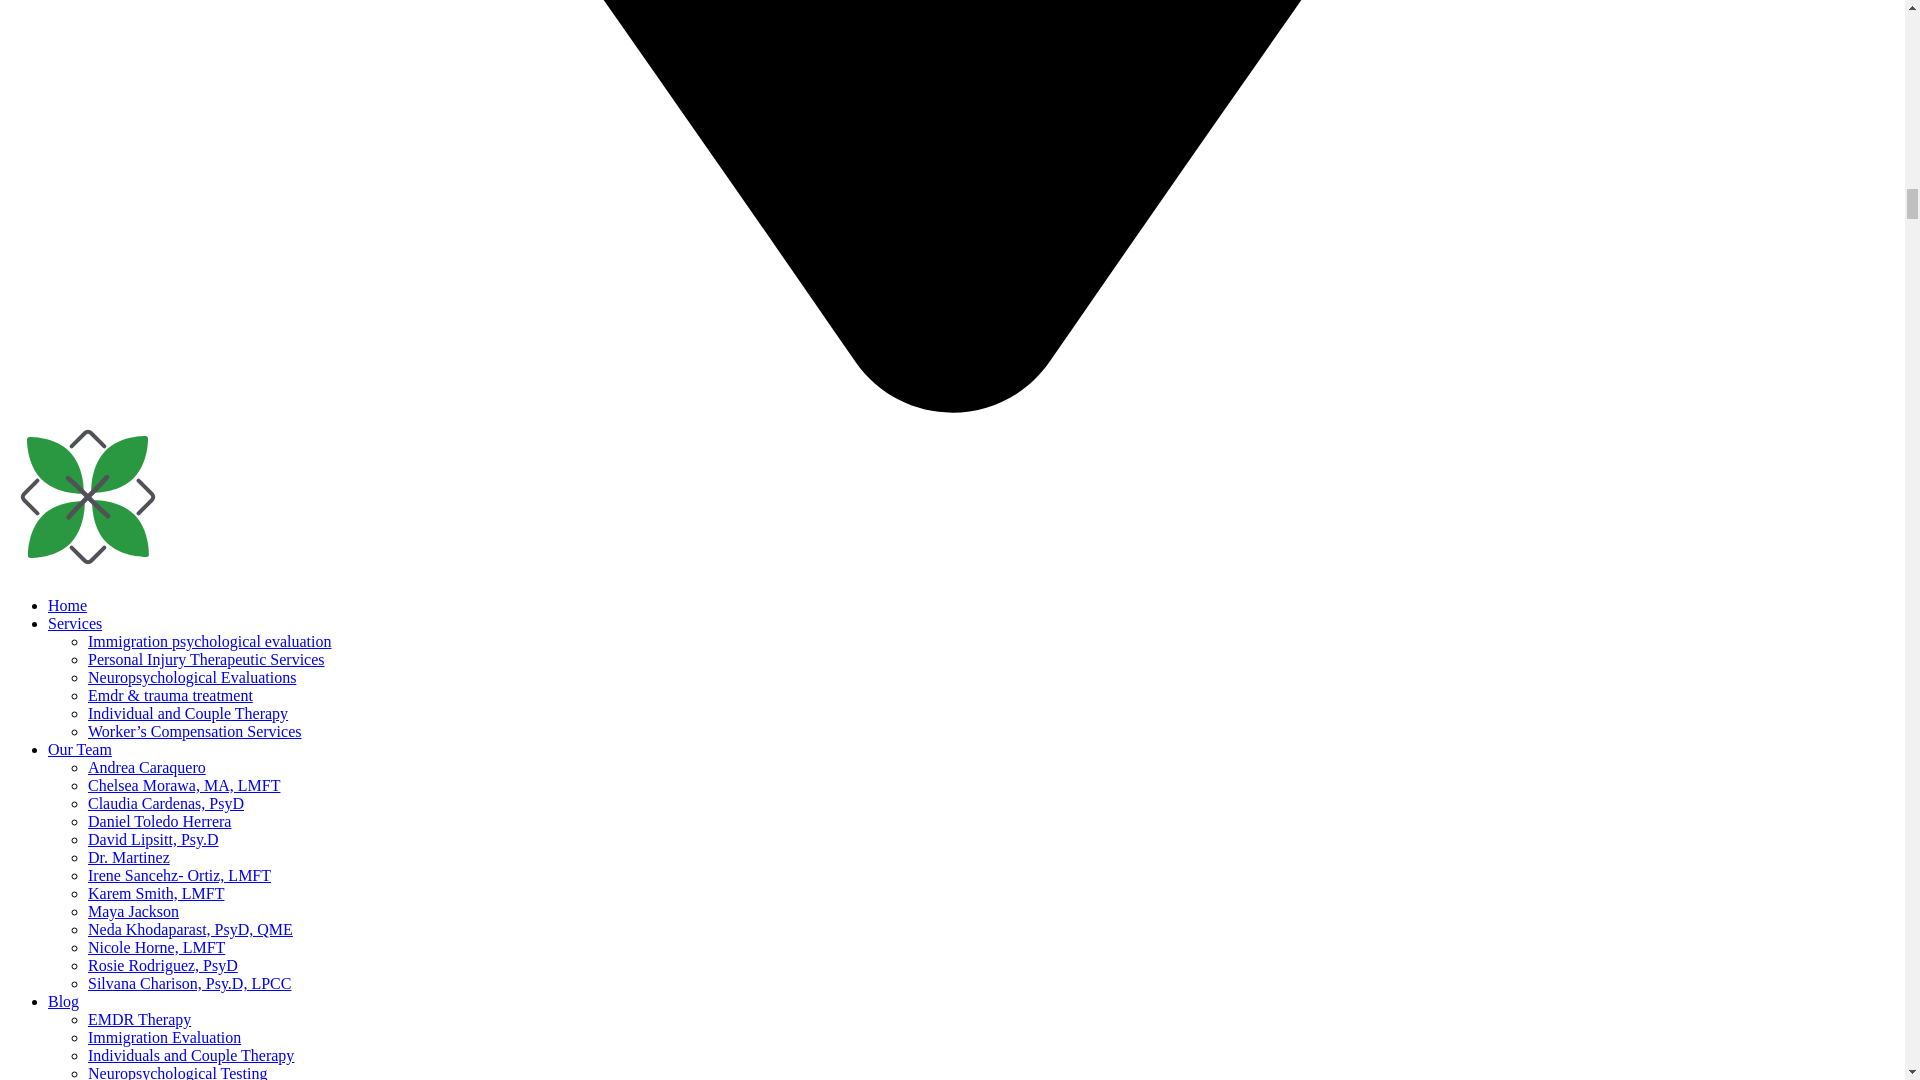  What do you see at coordinates (156, 946) in the screenshot?
I see `Nicole Horne, LMFT` at bounding box center [156, 946].